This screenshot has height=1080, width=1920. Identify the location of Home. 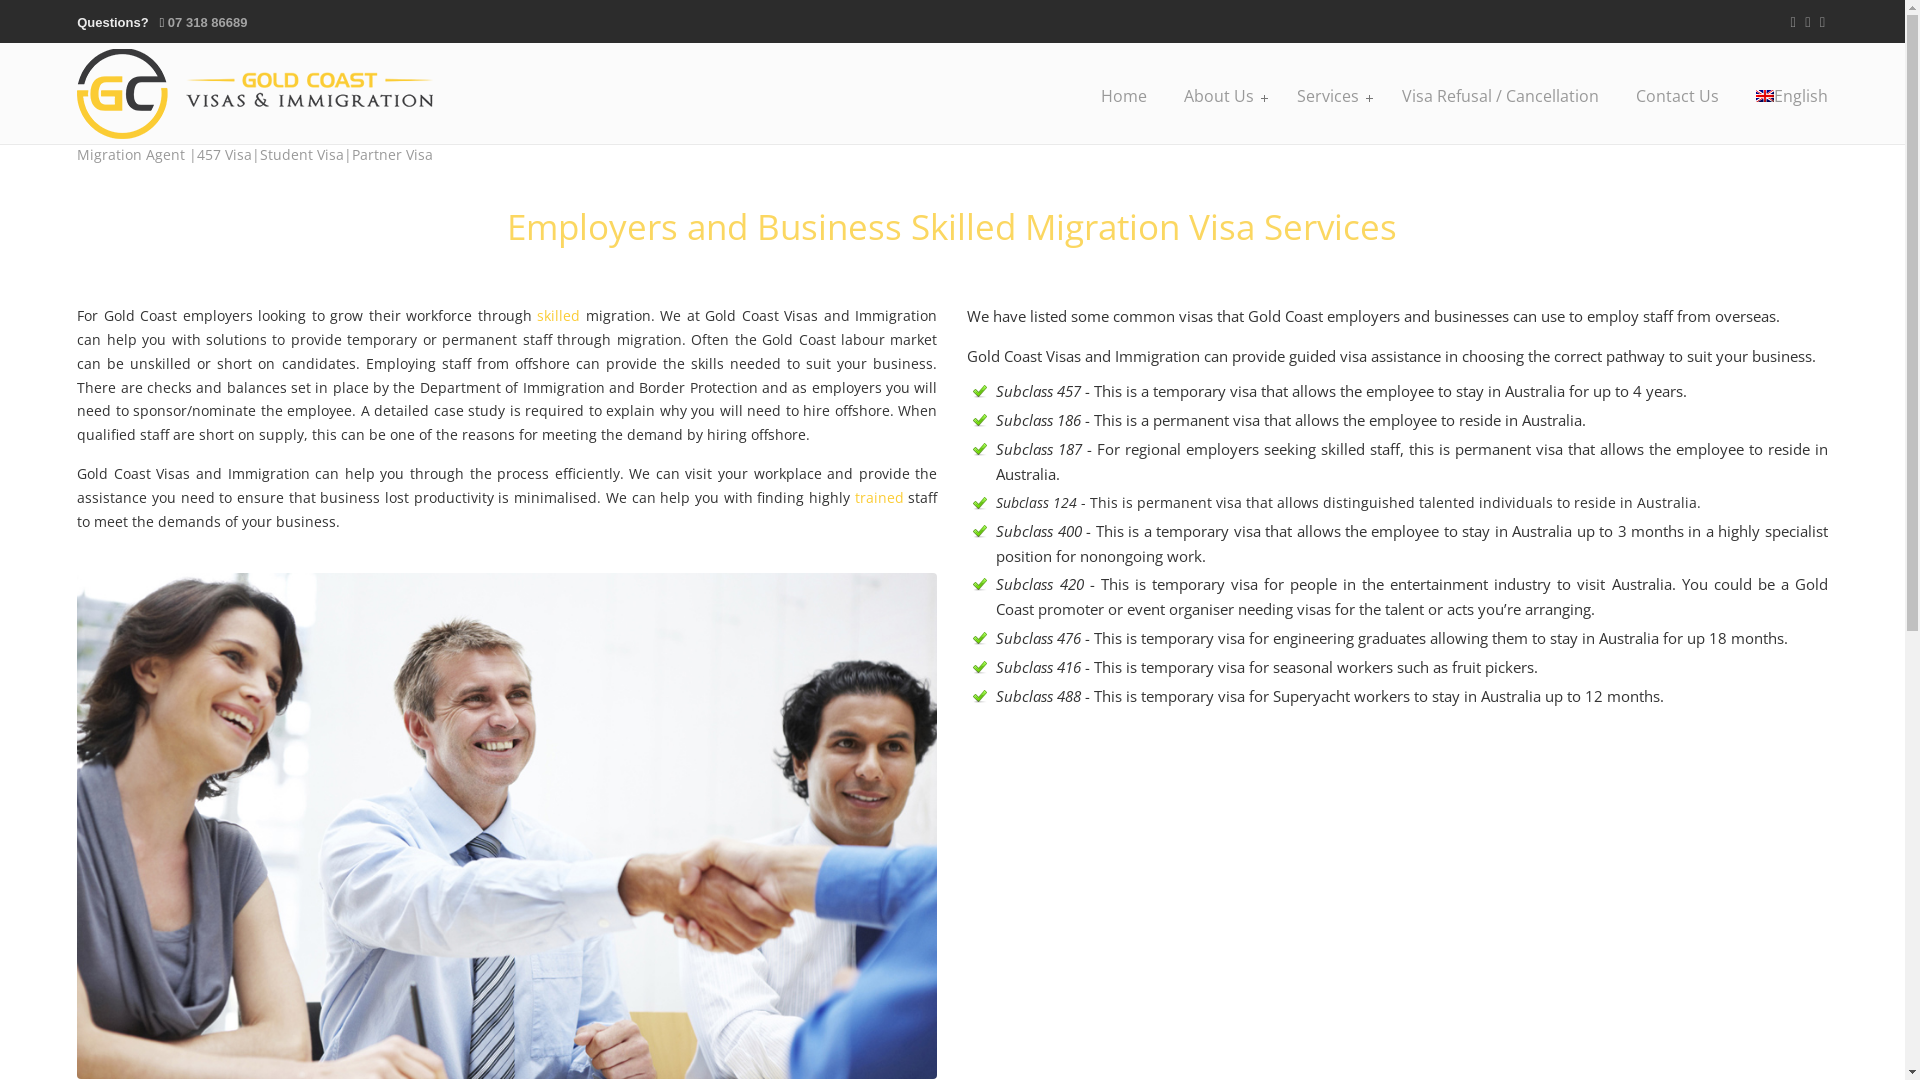
(1124, 96).